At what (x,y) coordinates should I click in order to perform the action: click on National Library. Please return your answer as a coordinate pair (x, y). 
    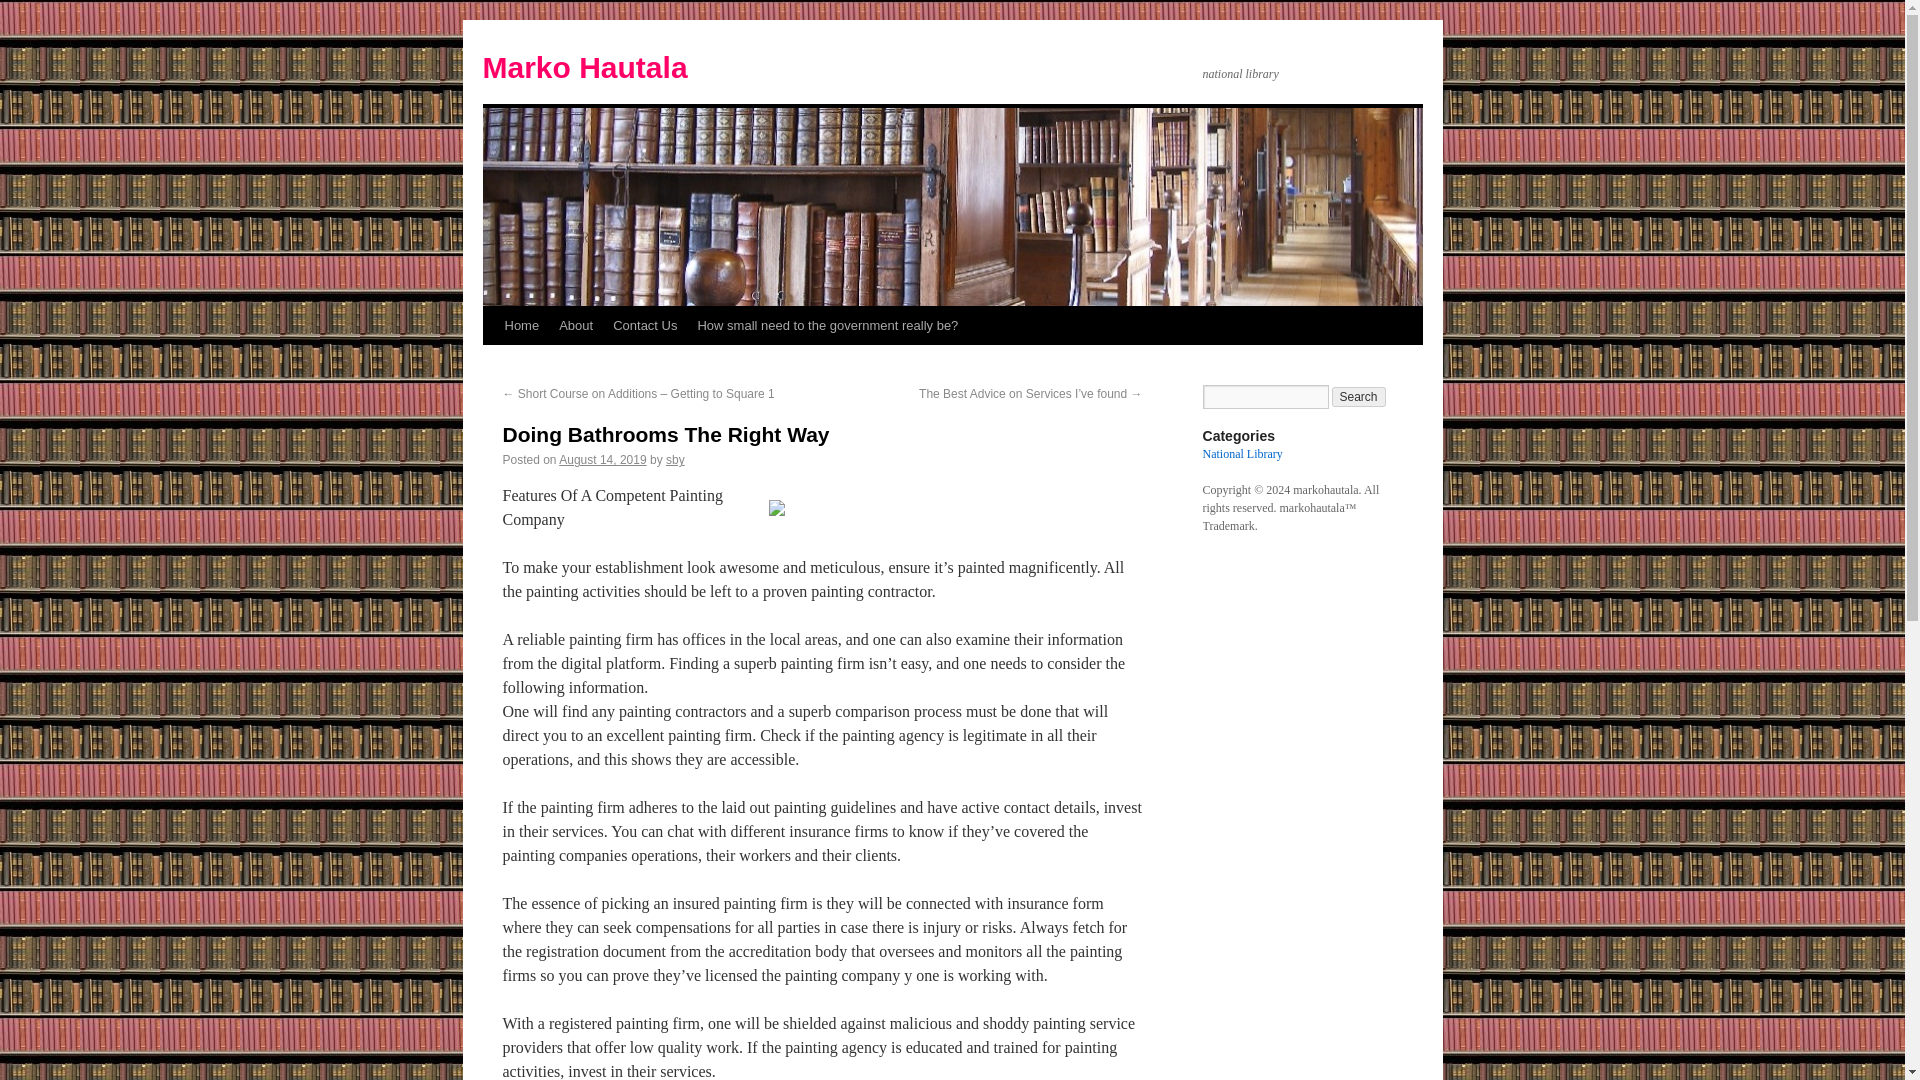
    Looking at the image, I should click on (1242, 454).